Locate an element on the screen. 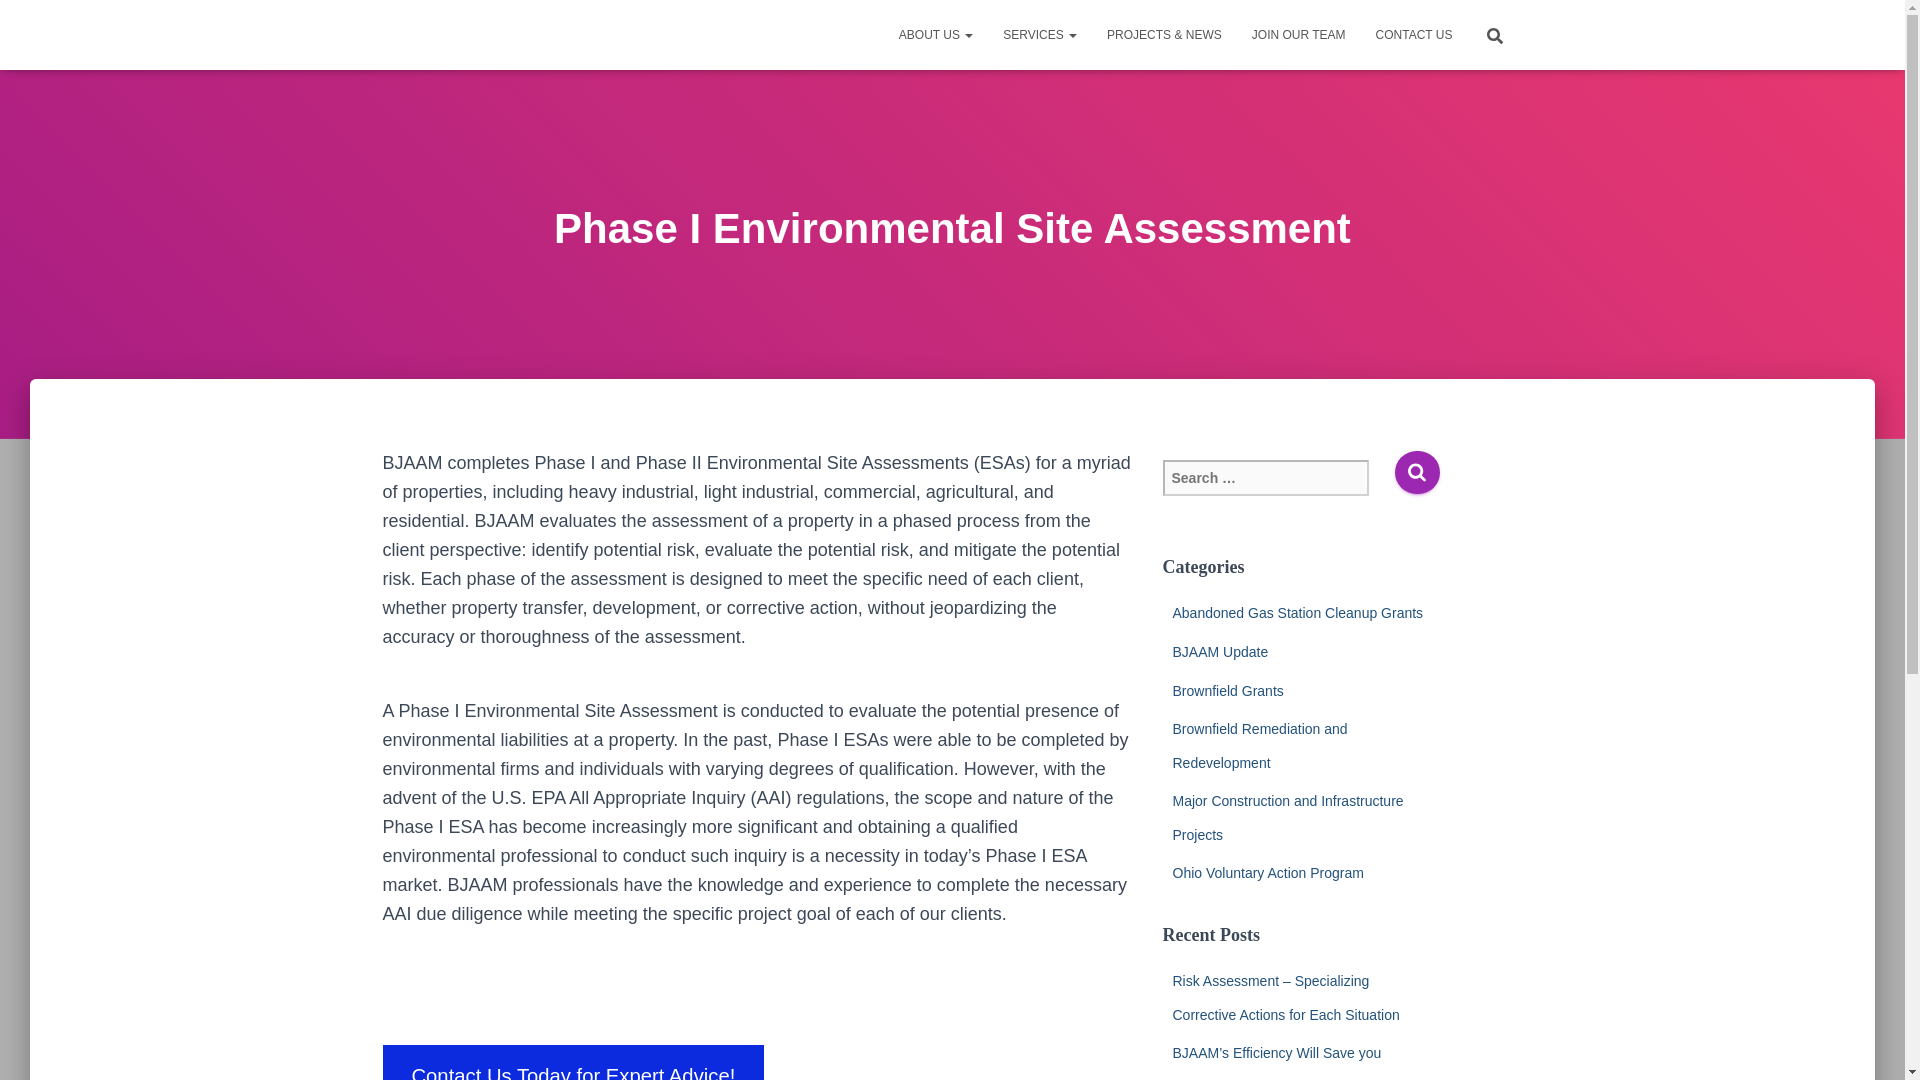 This screenshot has width=1920, height=1080. Search is located at coordinates (1416, 472).